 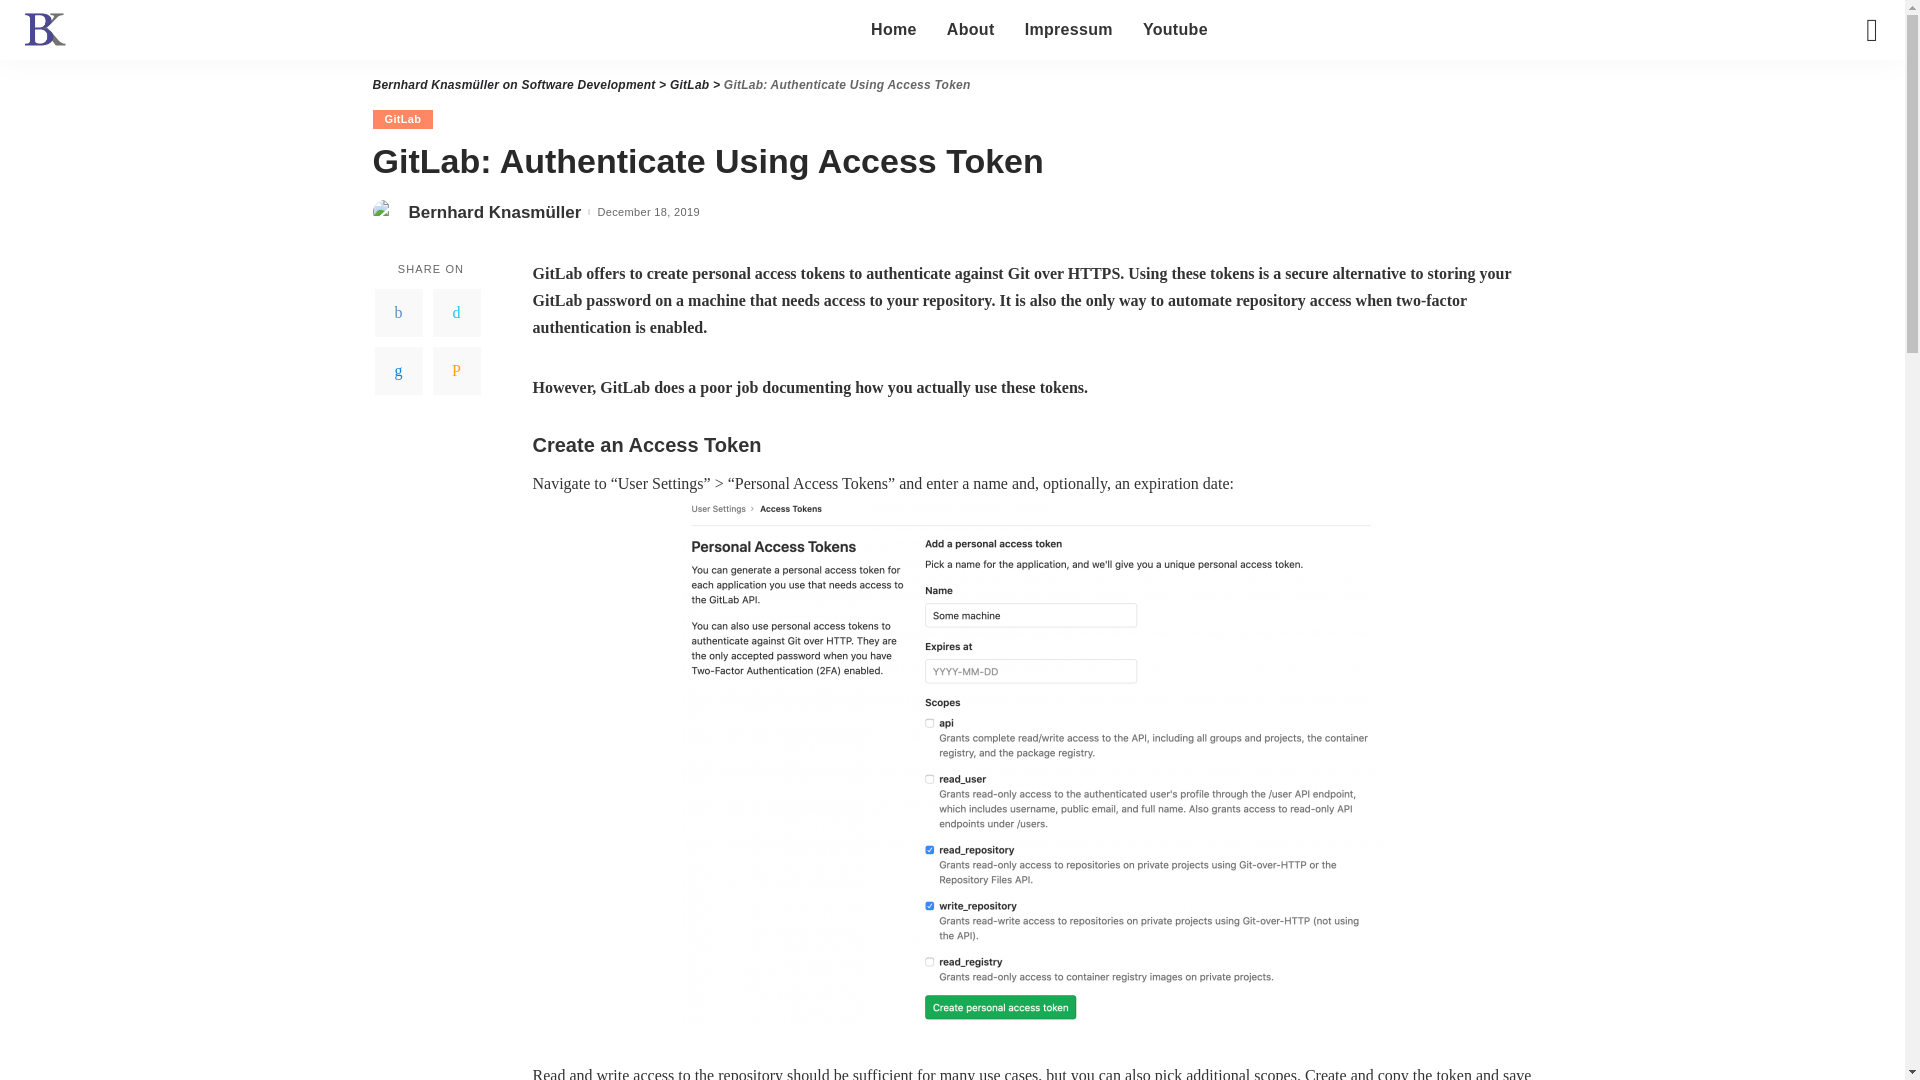 I want to click on Search, so click(x=1857, y=100).